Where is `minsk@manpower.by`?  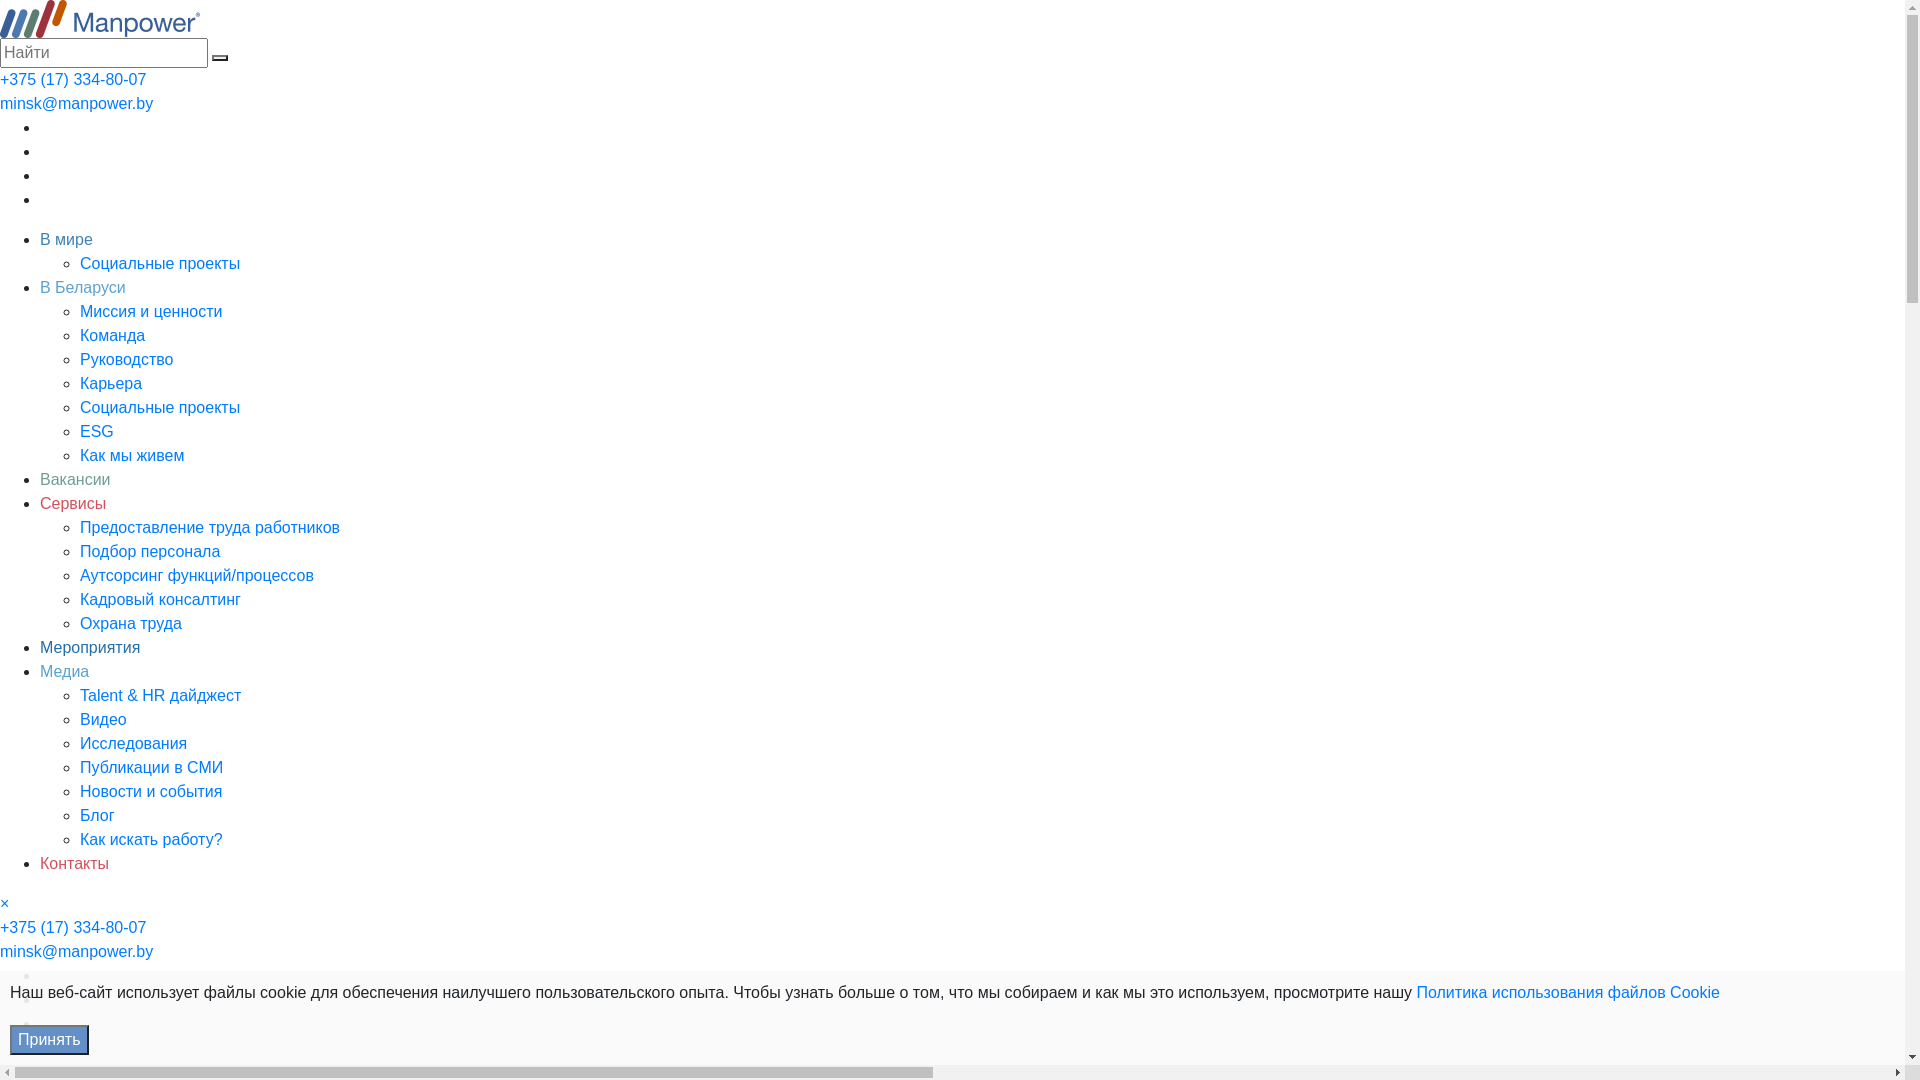 minsk@manpower.by is located at coordinates (76, 104).